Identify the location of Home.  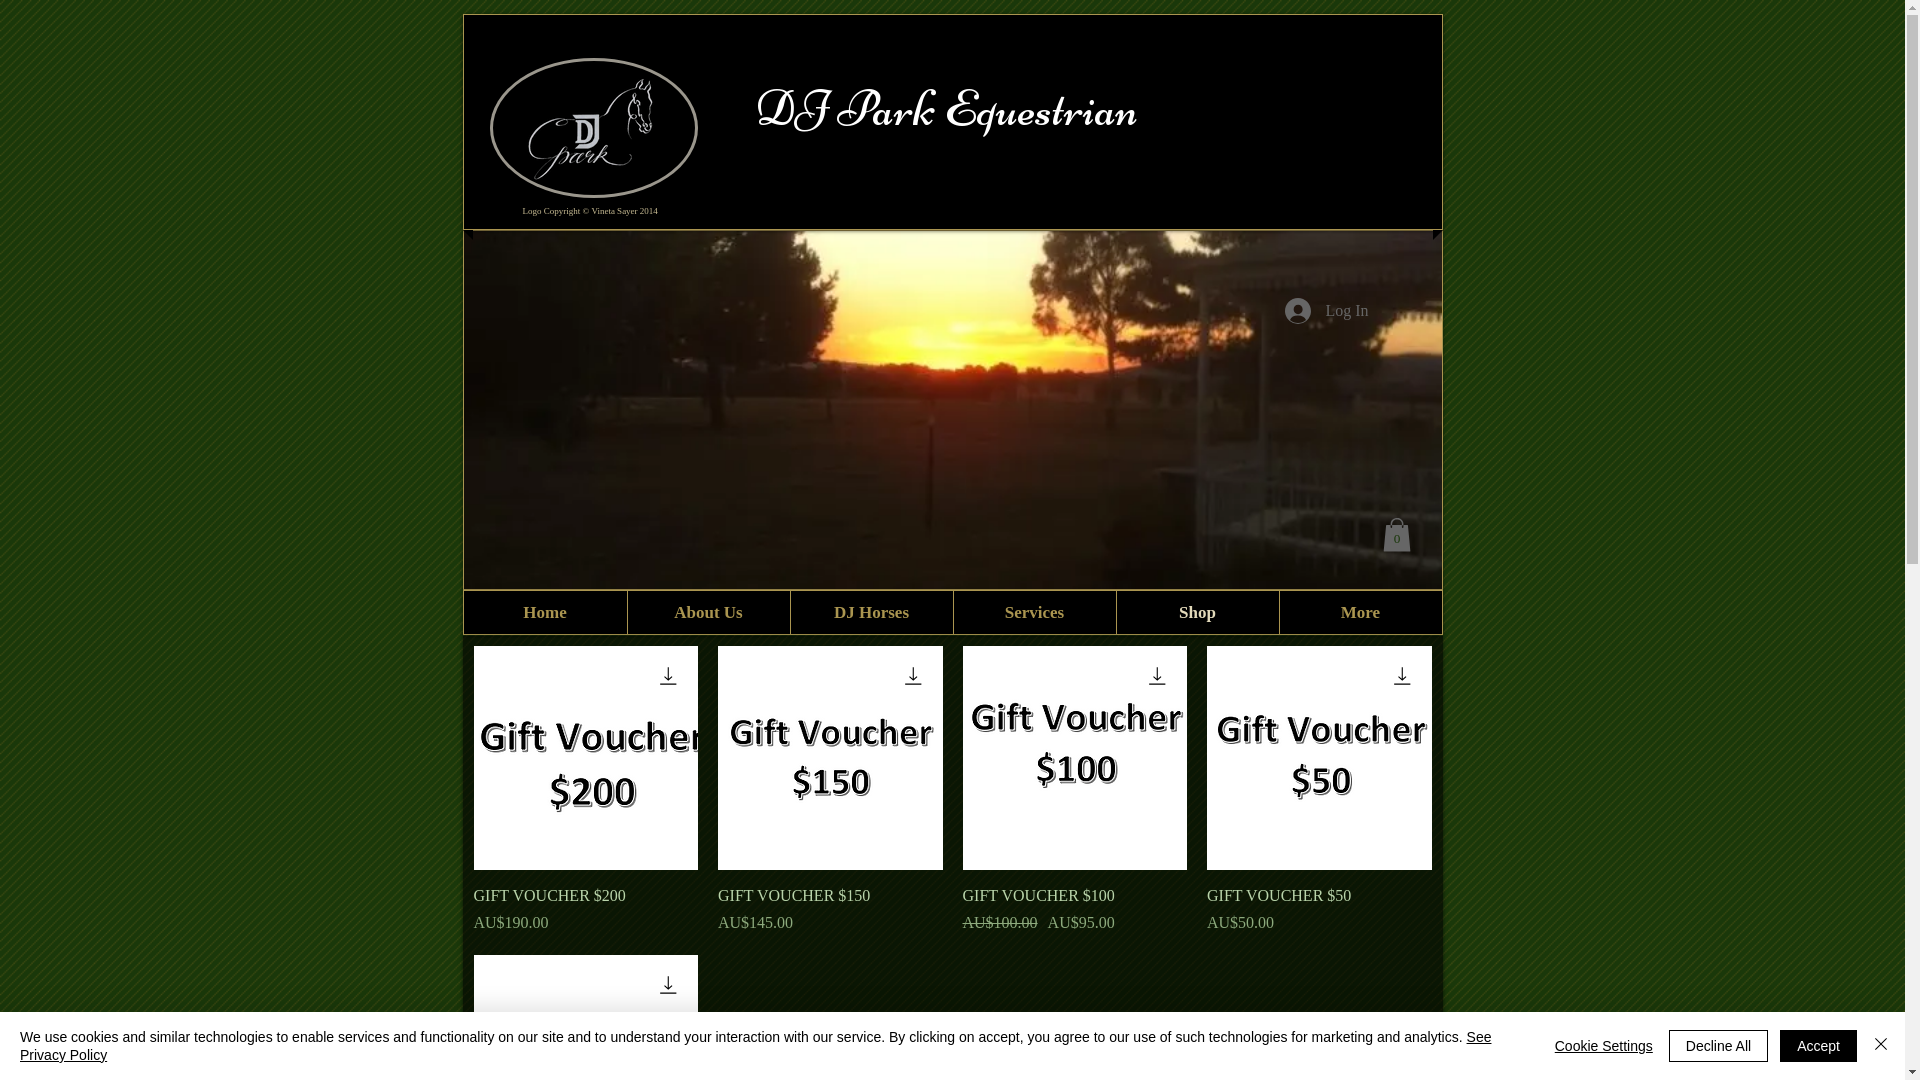
(546, 612).